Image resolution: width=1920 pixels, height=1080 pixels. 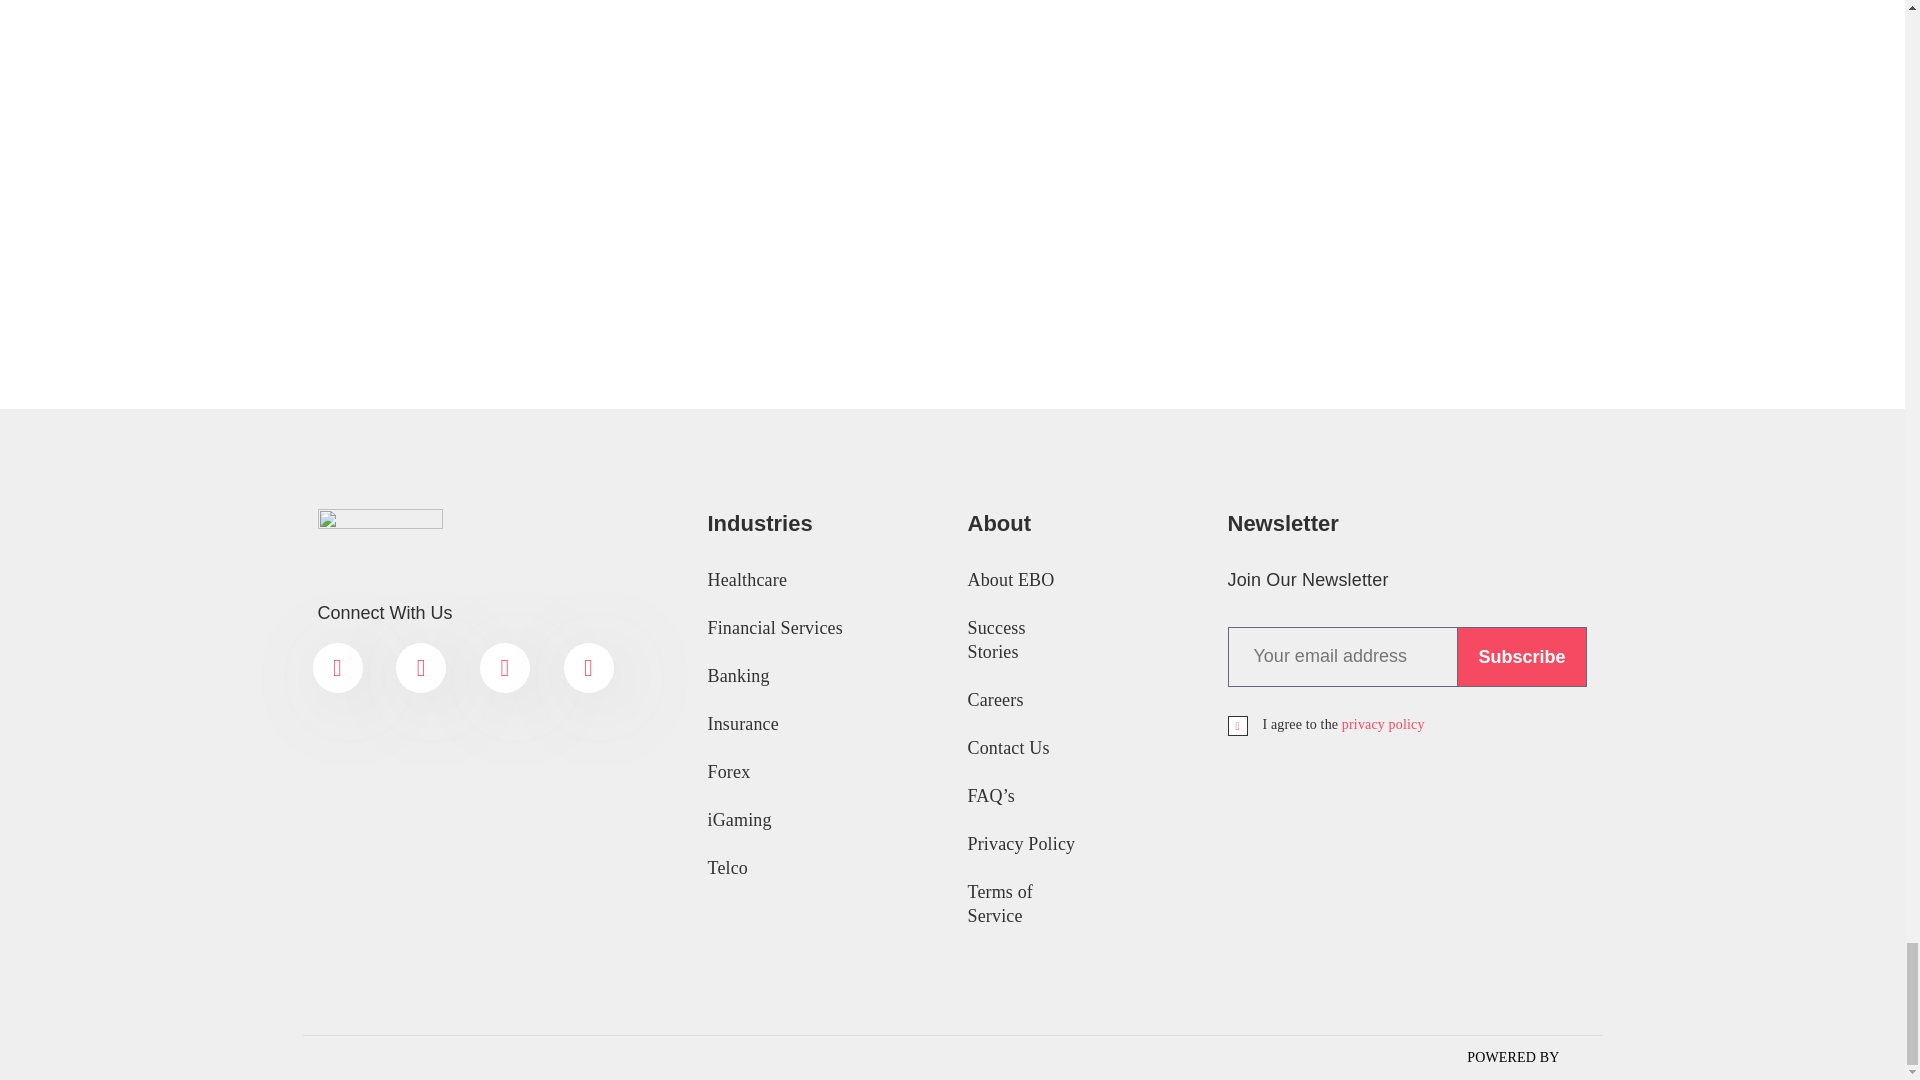 What do you see at coordinates (823, 580) in the screenshot?
I see `Healthcare` at bounding box center [823, 580].